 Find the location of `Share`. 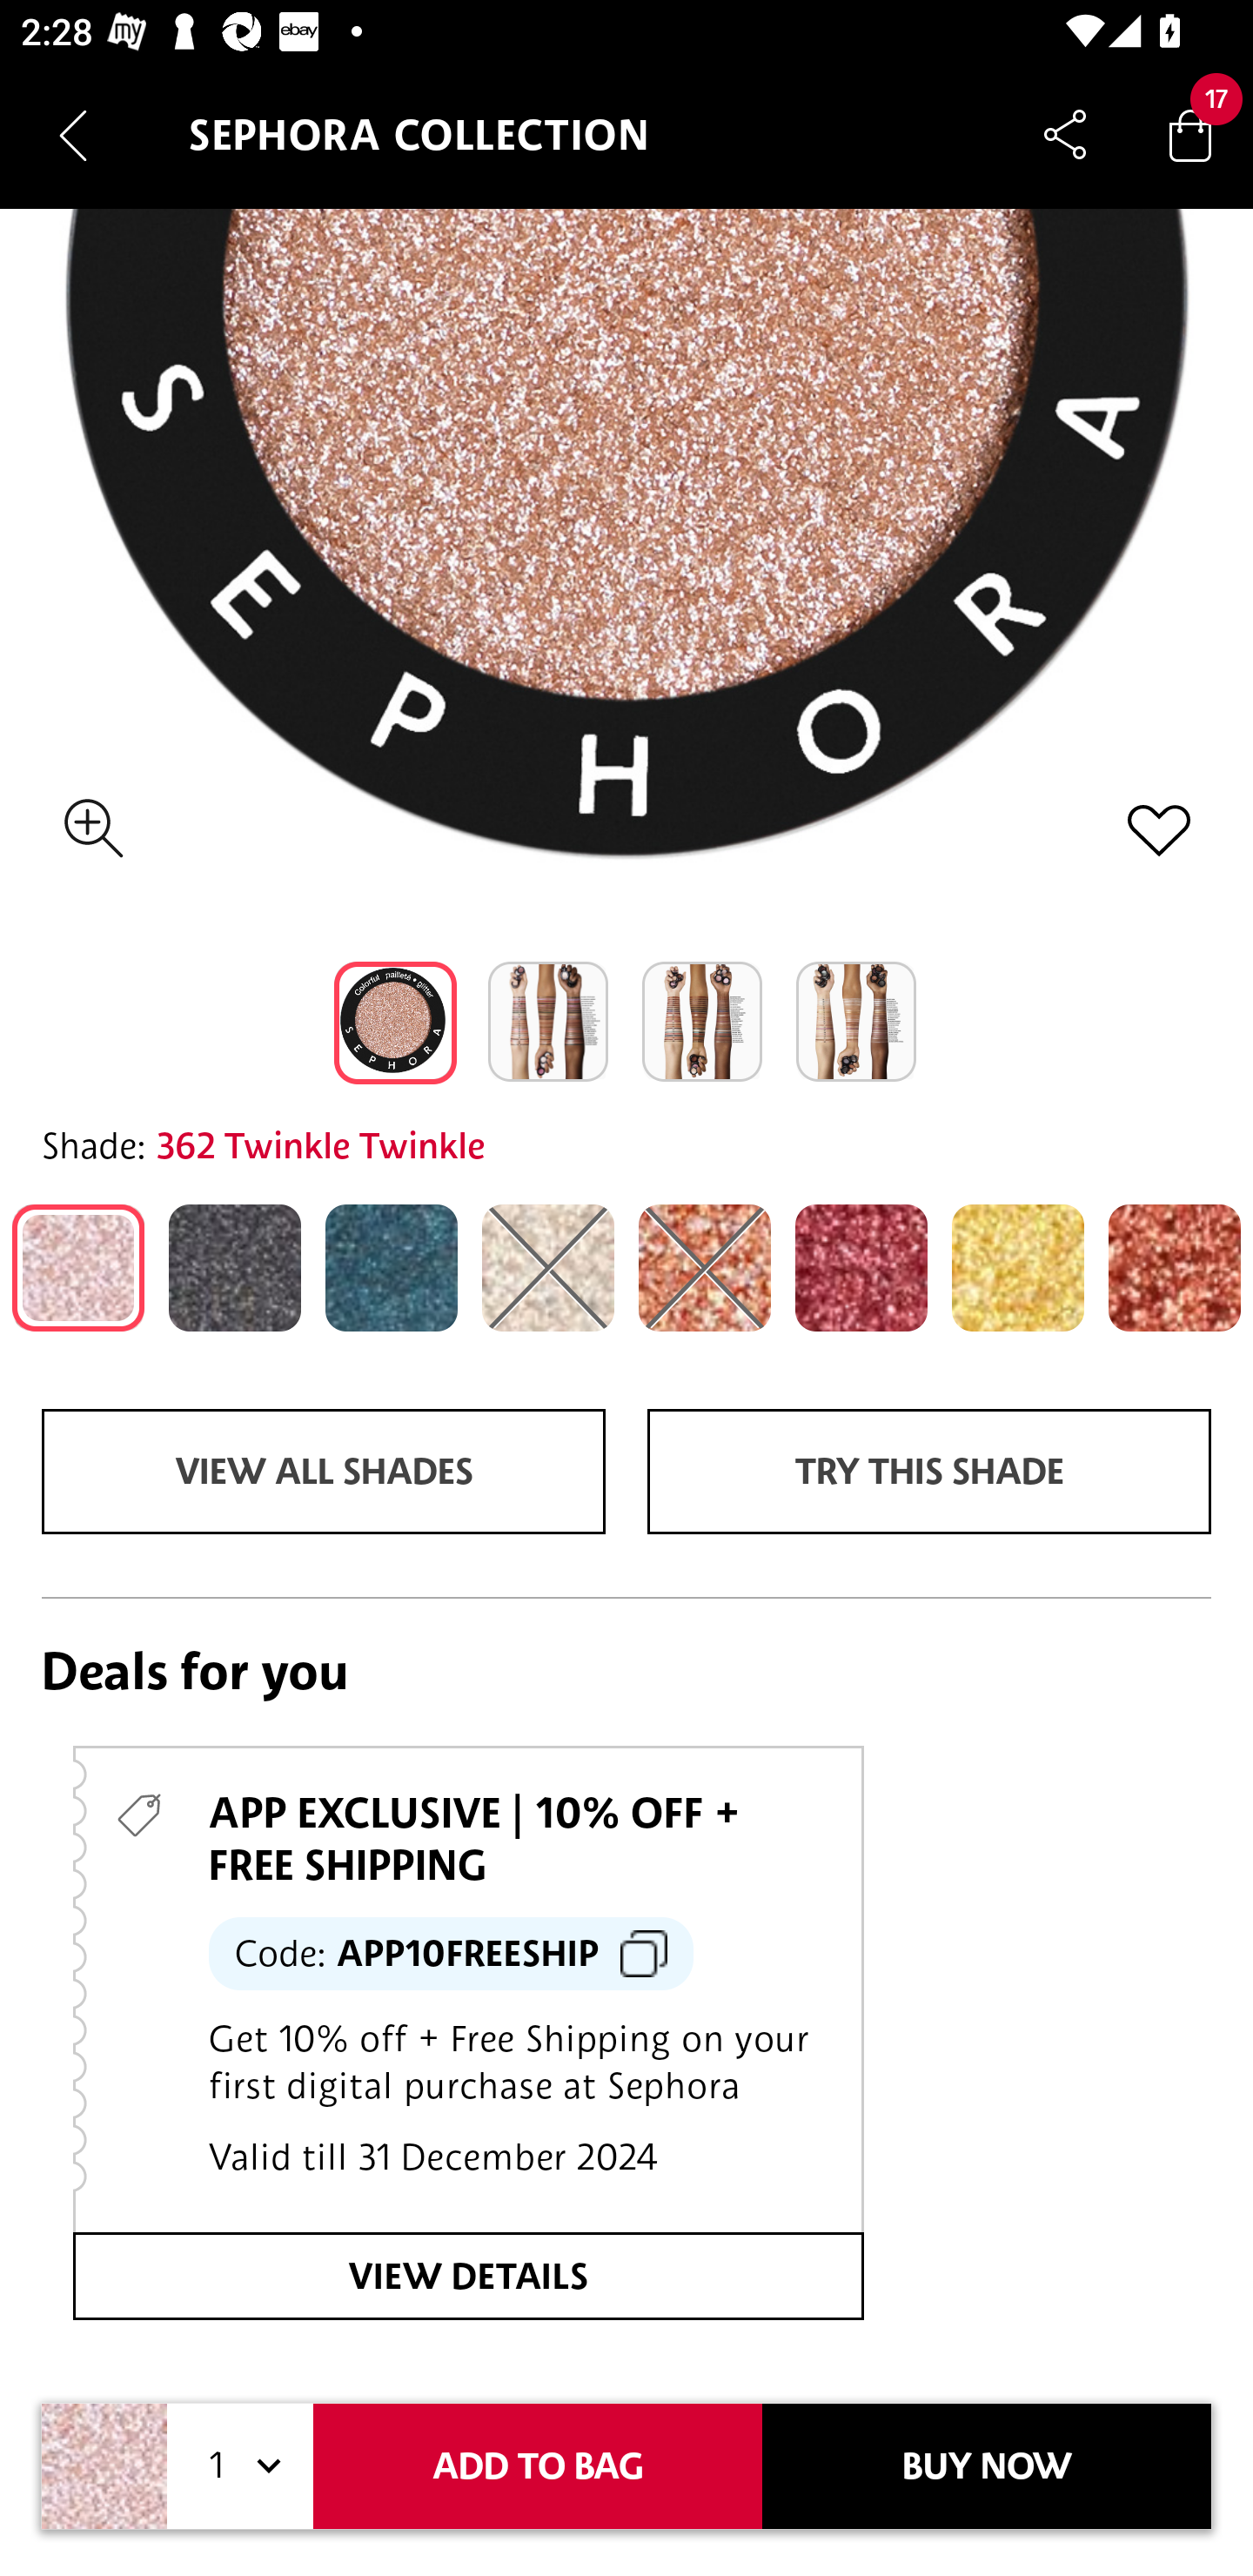

Share is located at coordinates (1065, 134).